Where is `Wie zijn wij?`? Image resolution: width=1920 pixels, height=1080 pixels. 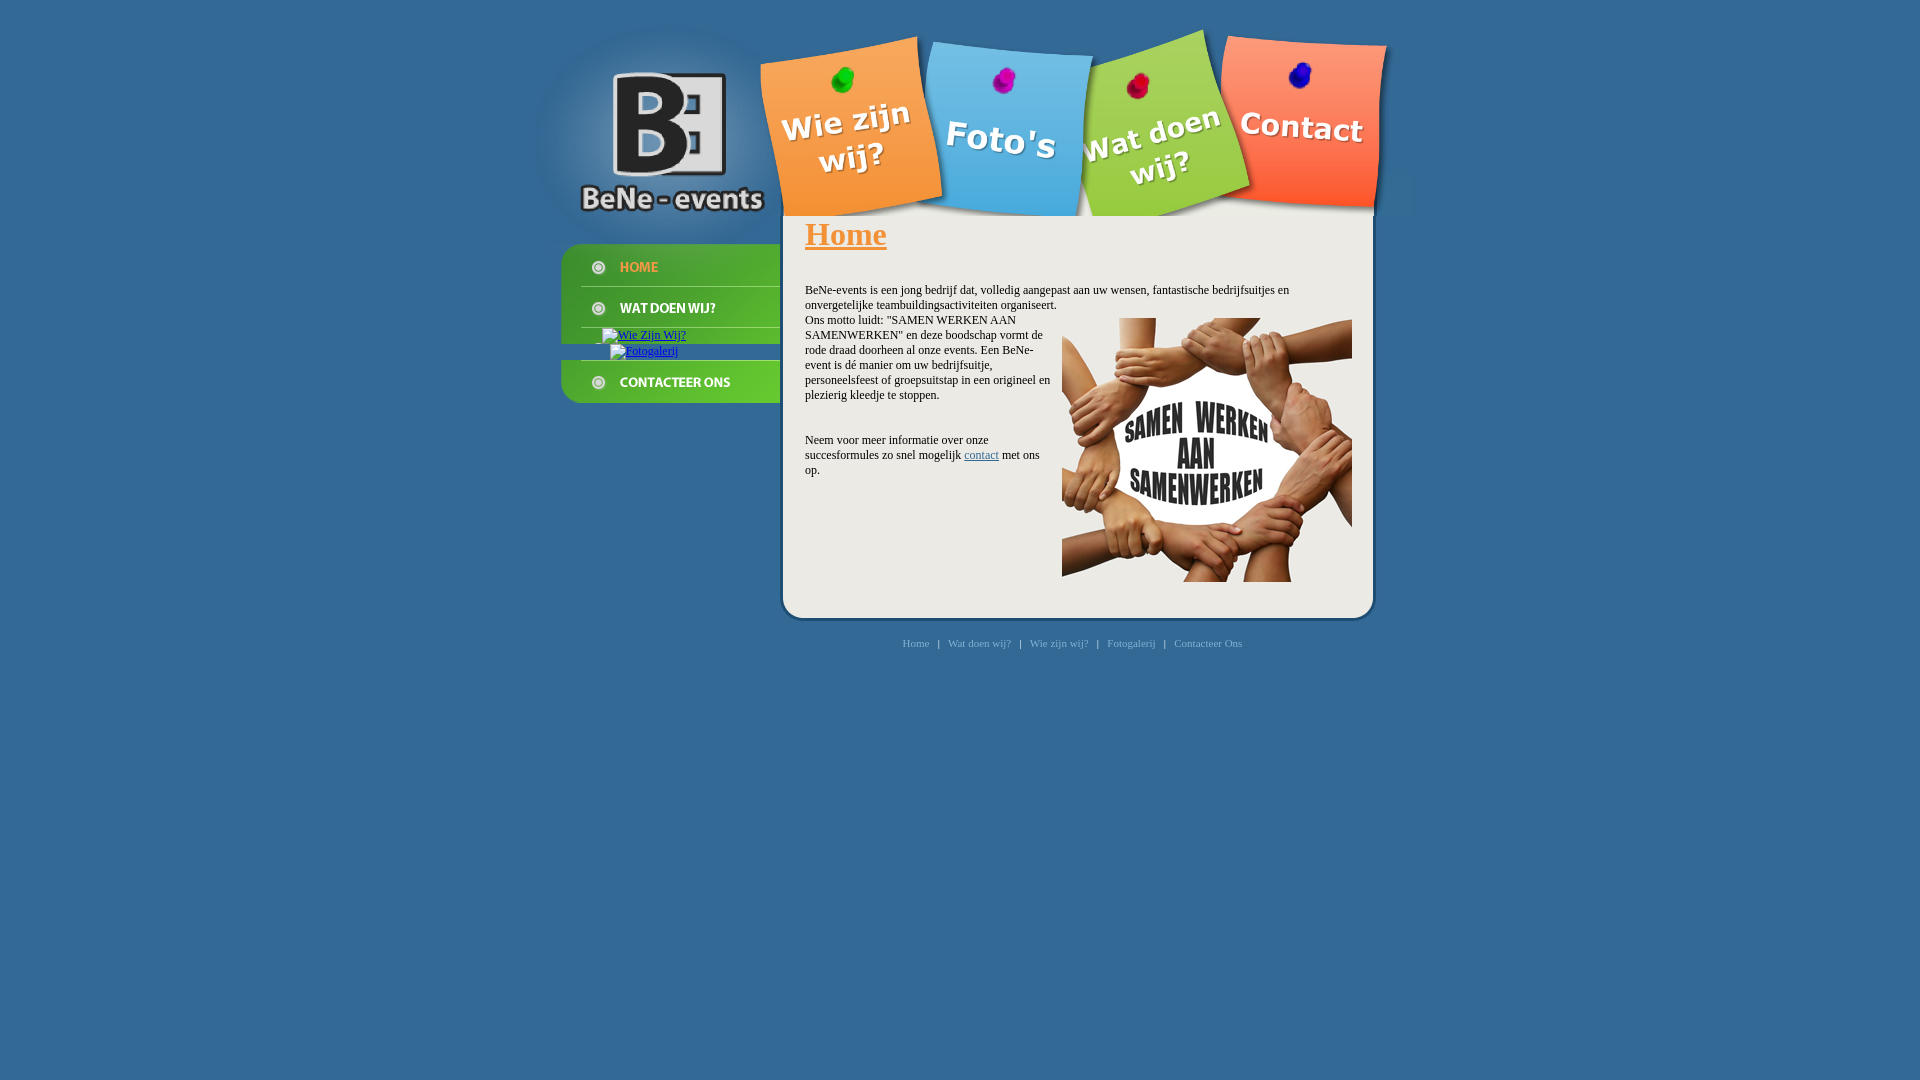
Wie zijn wij? is located at coordinates (1060, 643).